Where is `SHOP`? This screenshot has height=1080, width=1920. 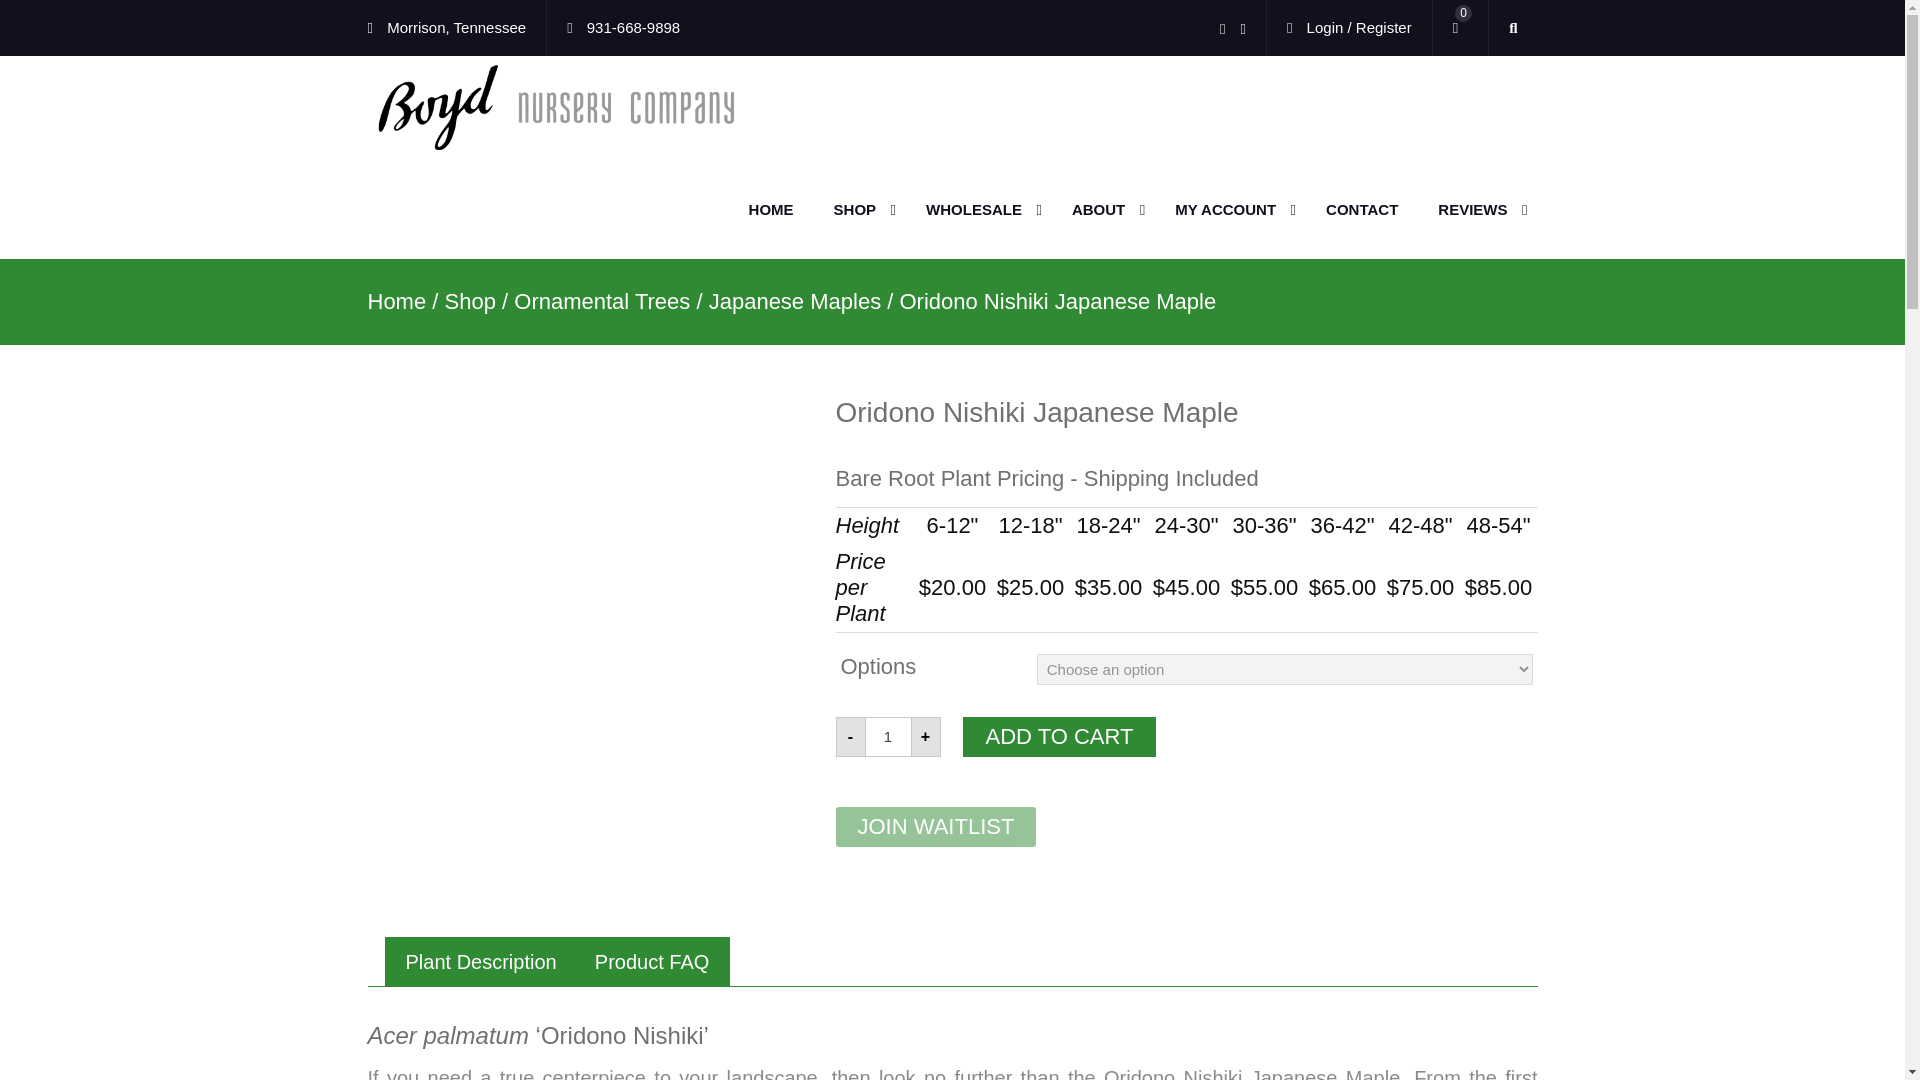 SHOP is located at coordinates (860, 210).